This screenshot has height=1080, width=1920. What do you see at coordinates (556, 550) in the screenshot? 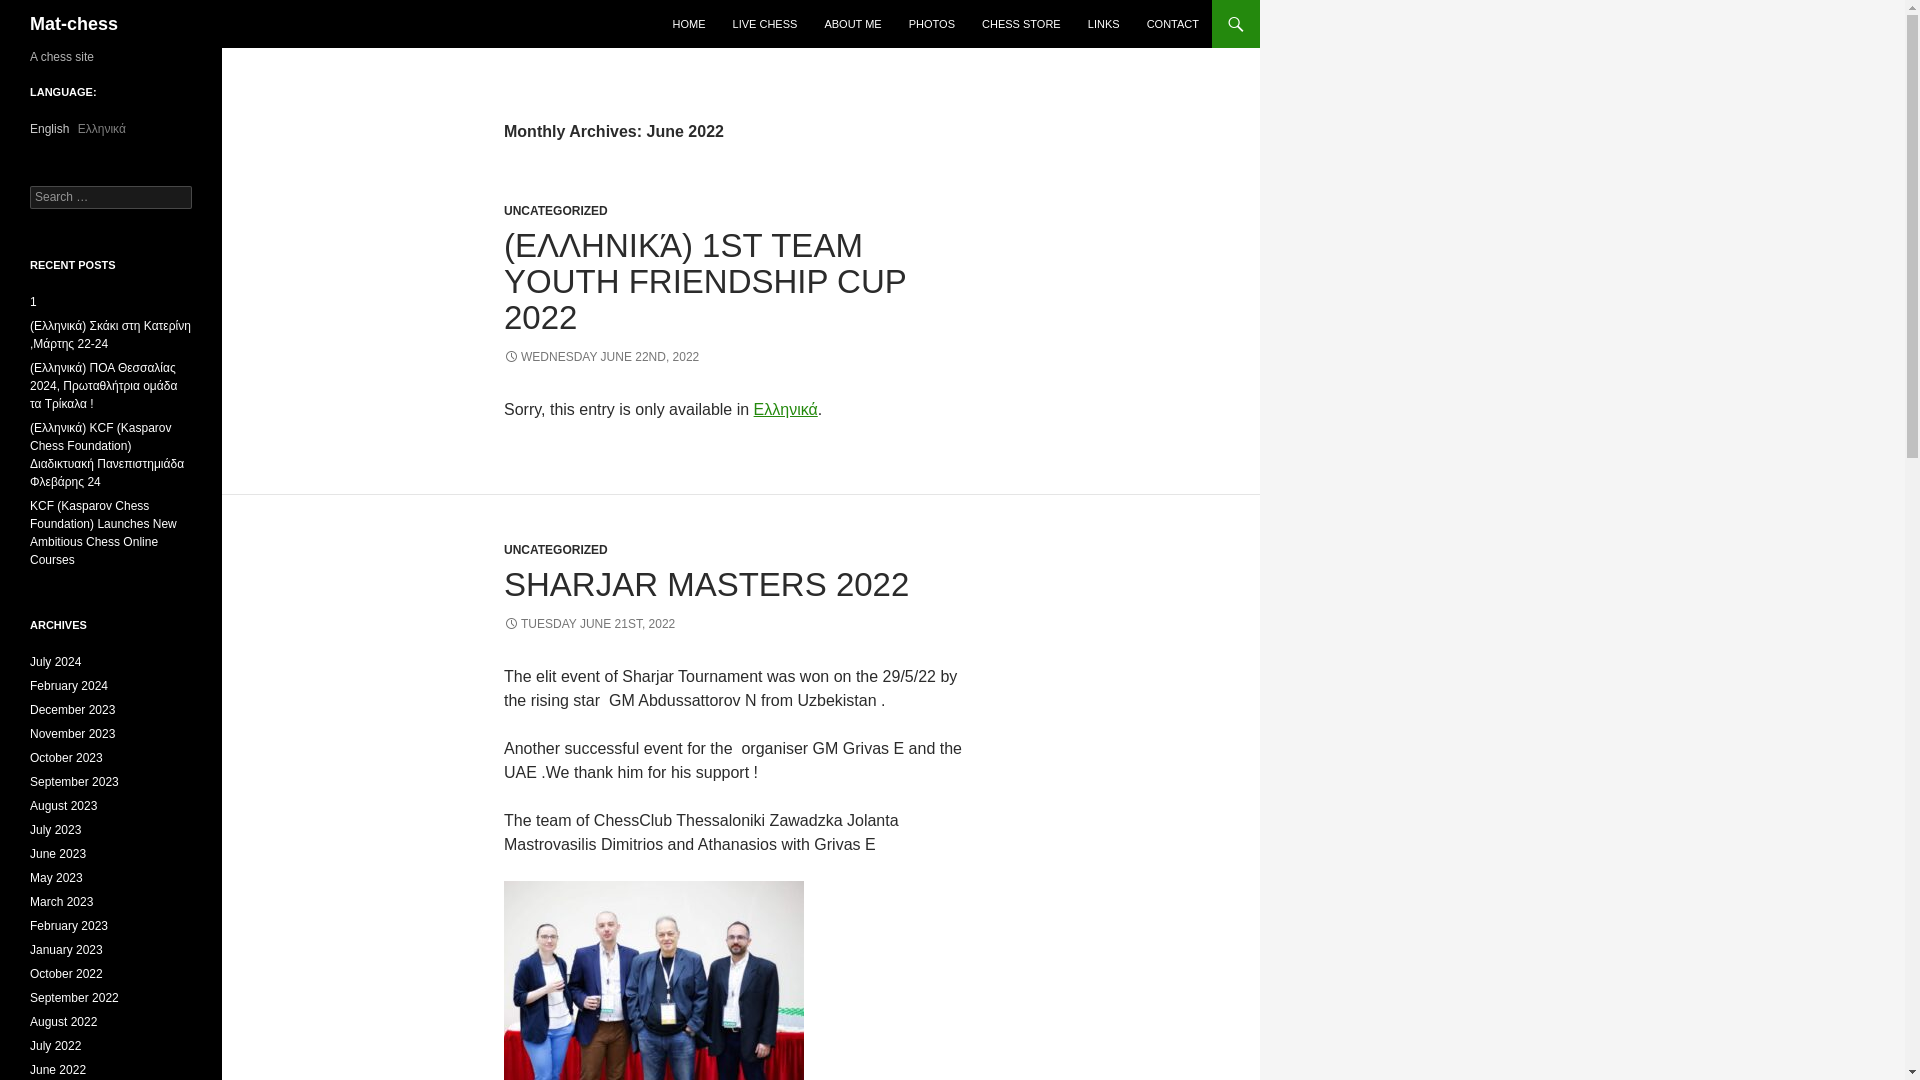
I see `UNCATEGORIZED` at bounding box center [556, 550].